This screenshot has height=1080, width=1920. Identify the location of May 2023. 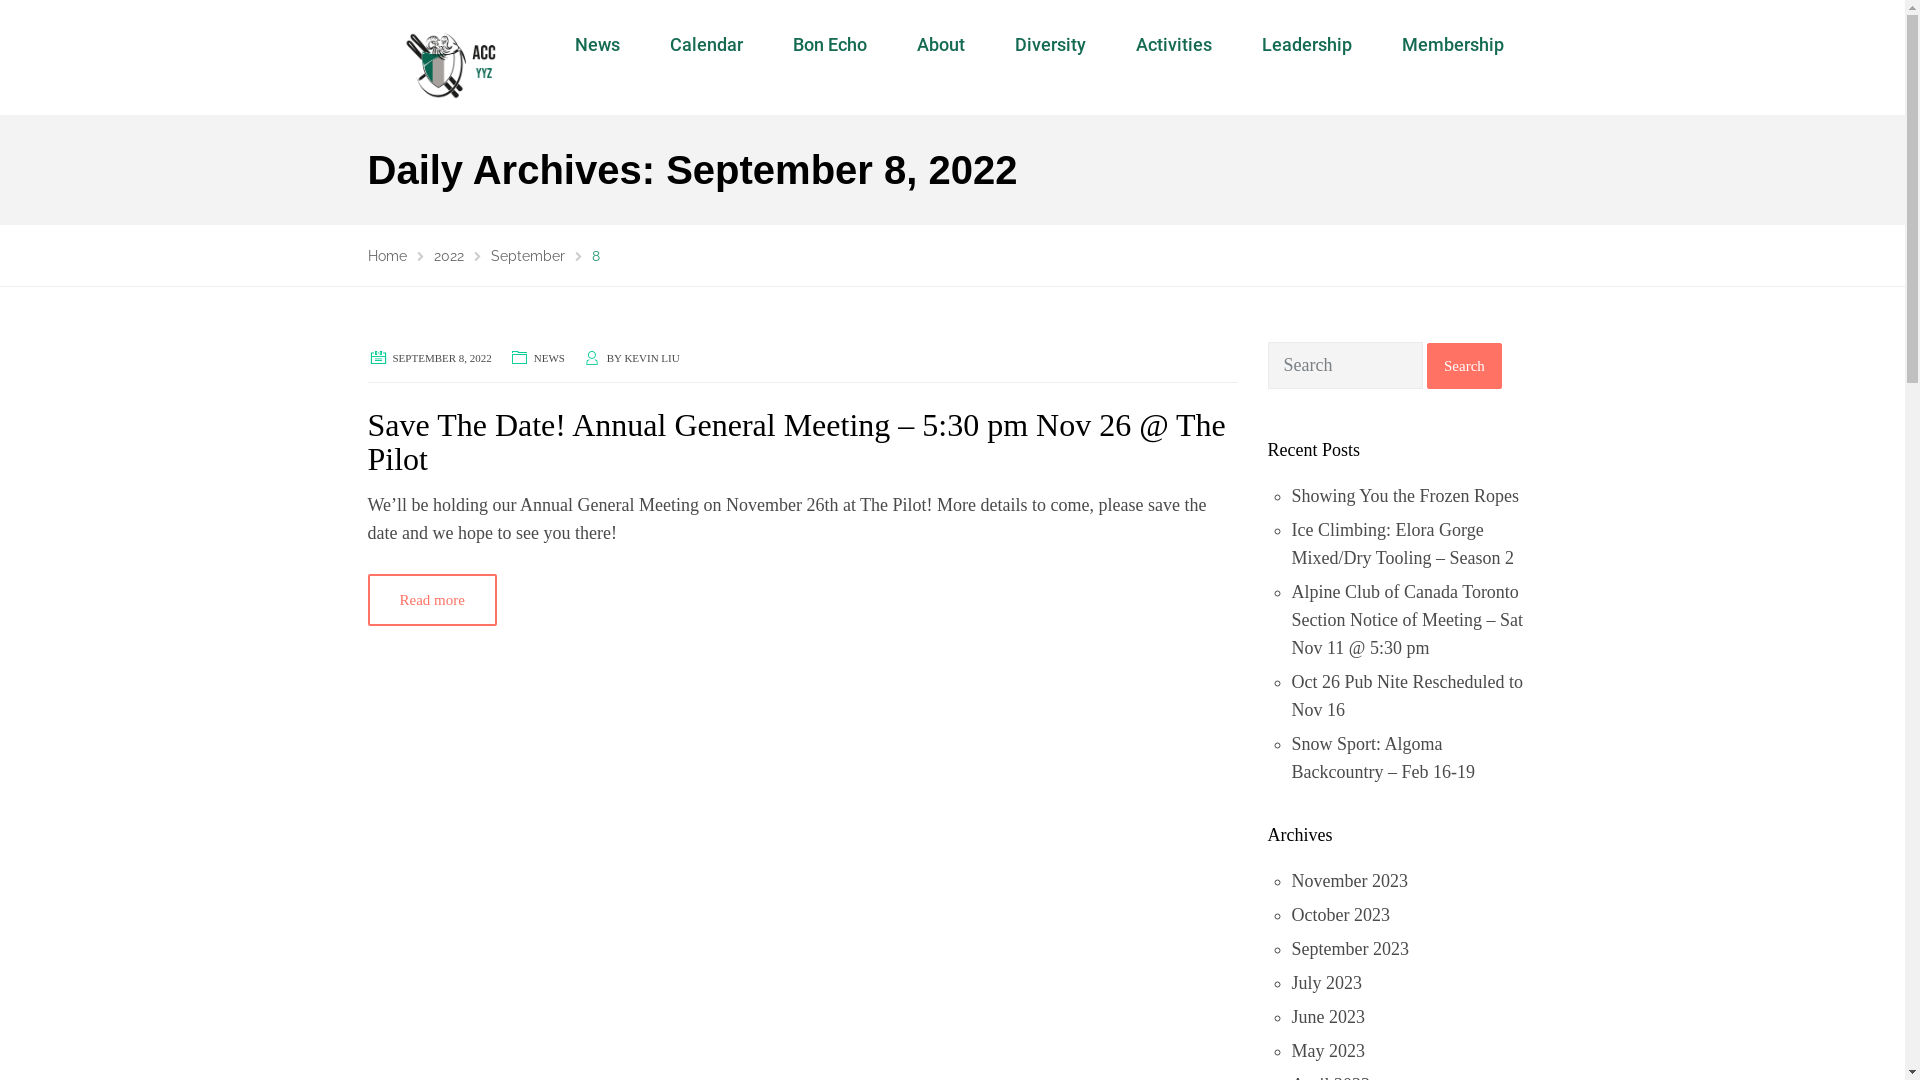
(1329, 1051).